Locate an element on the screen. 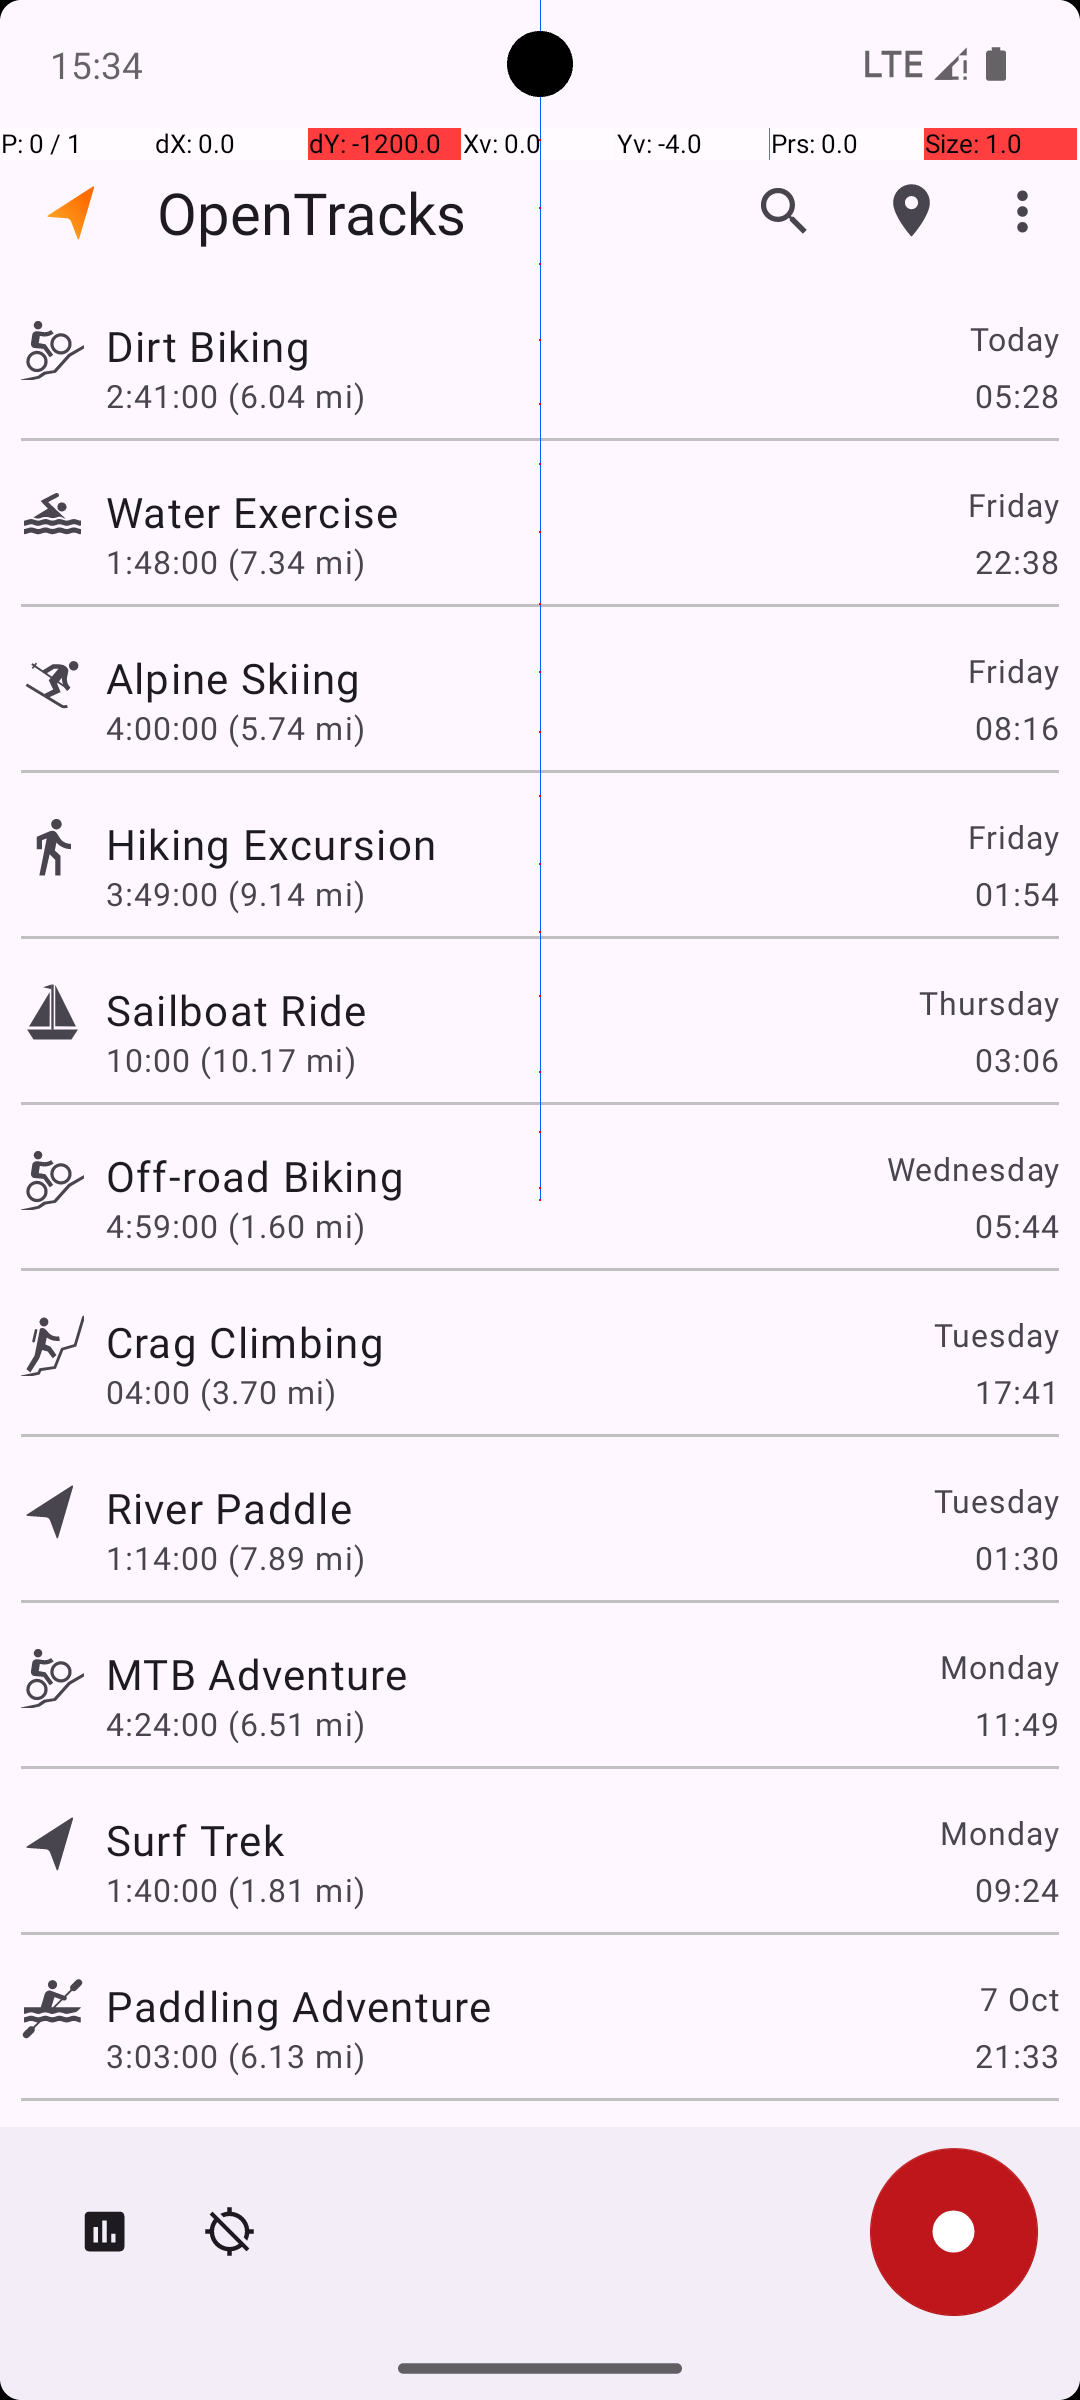 The image size is (1080, 2400). Wednesday is located at coordinates (972, 1168).